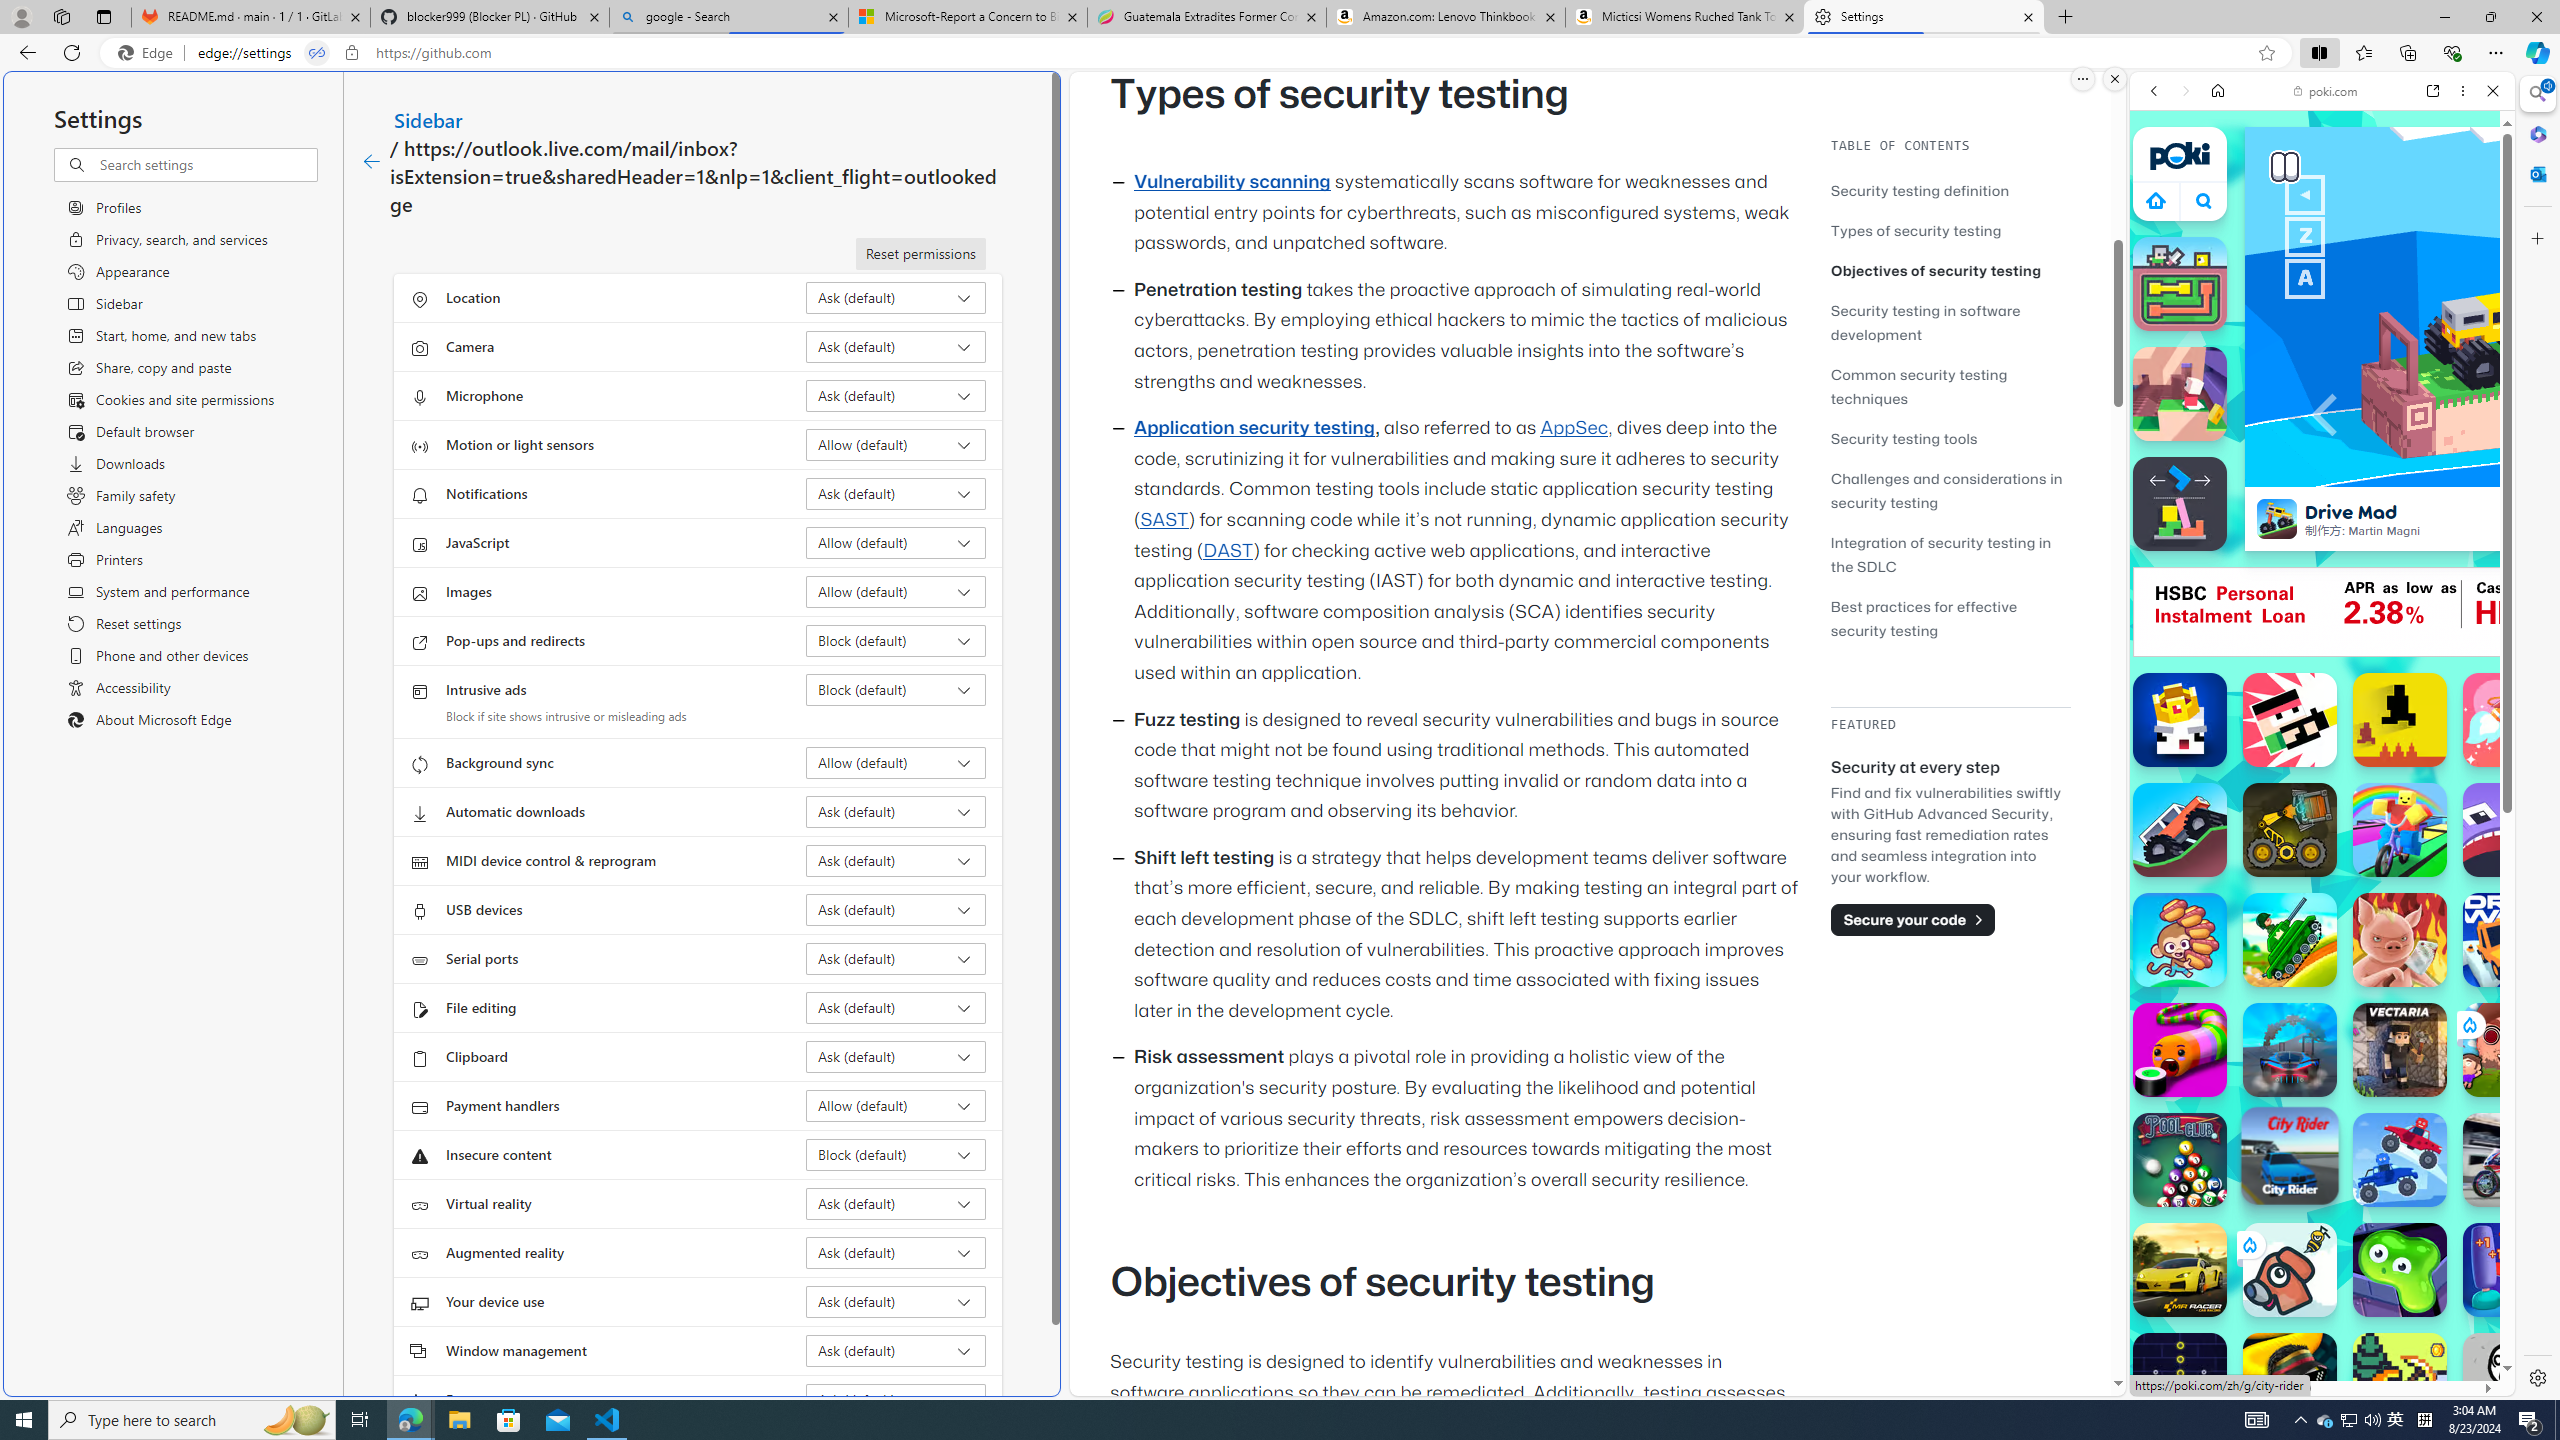 The image size is (2560, 1440). Describe the element at coordinates (2180, 394) in the screenshot. I see `Wall of Doom Wall of Doom` at that location.